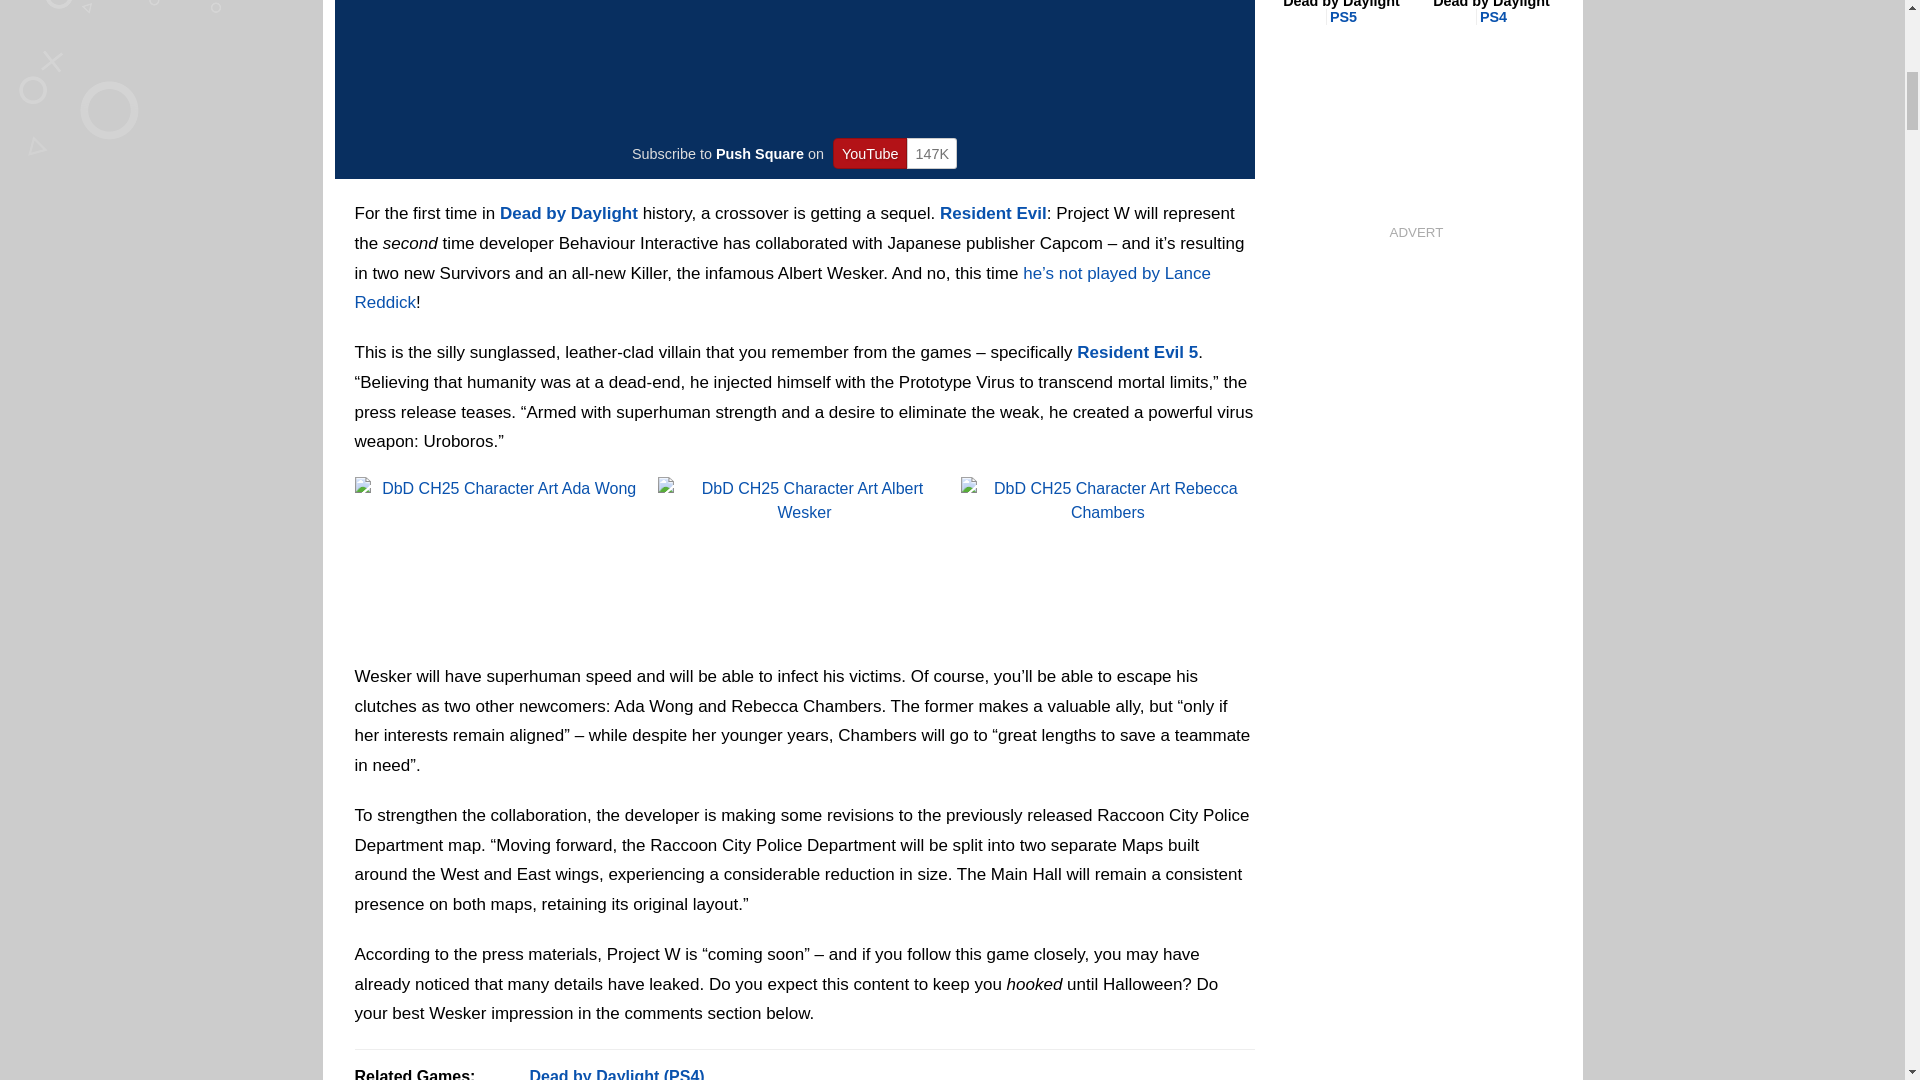  Describe the element at coordinates (804, 559) in the screenshot. I see `DbD CH25 Character Art Albert Wesker` at that location.